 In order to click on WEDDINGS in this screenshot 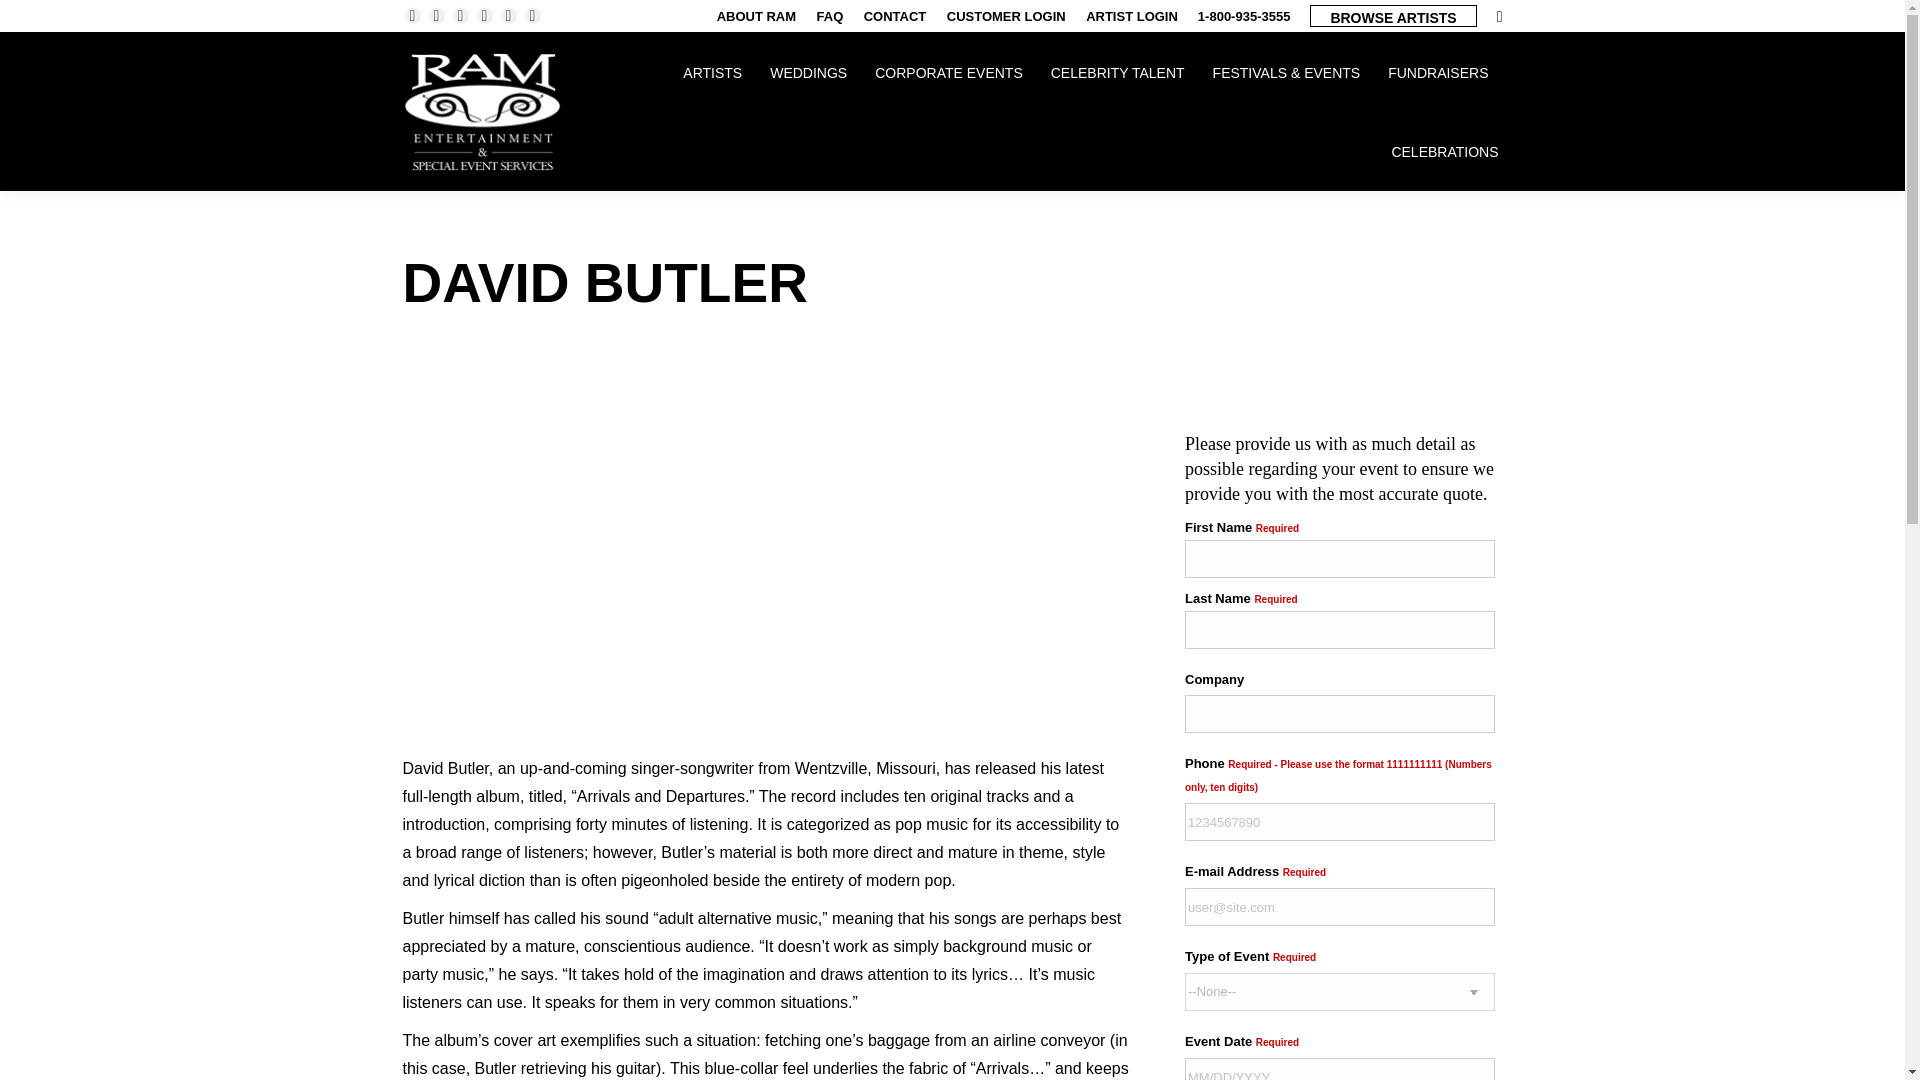, I will do `click(808, 72)`.